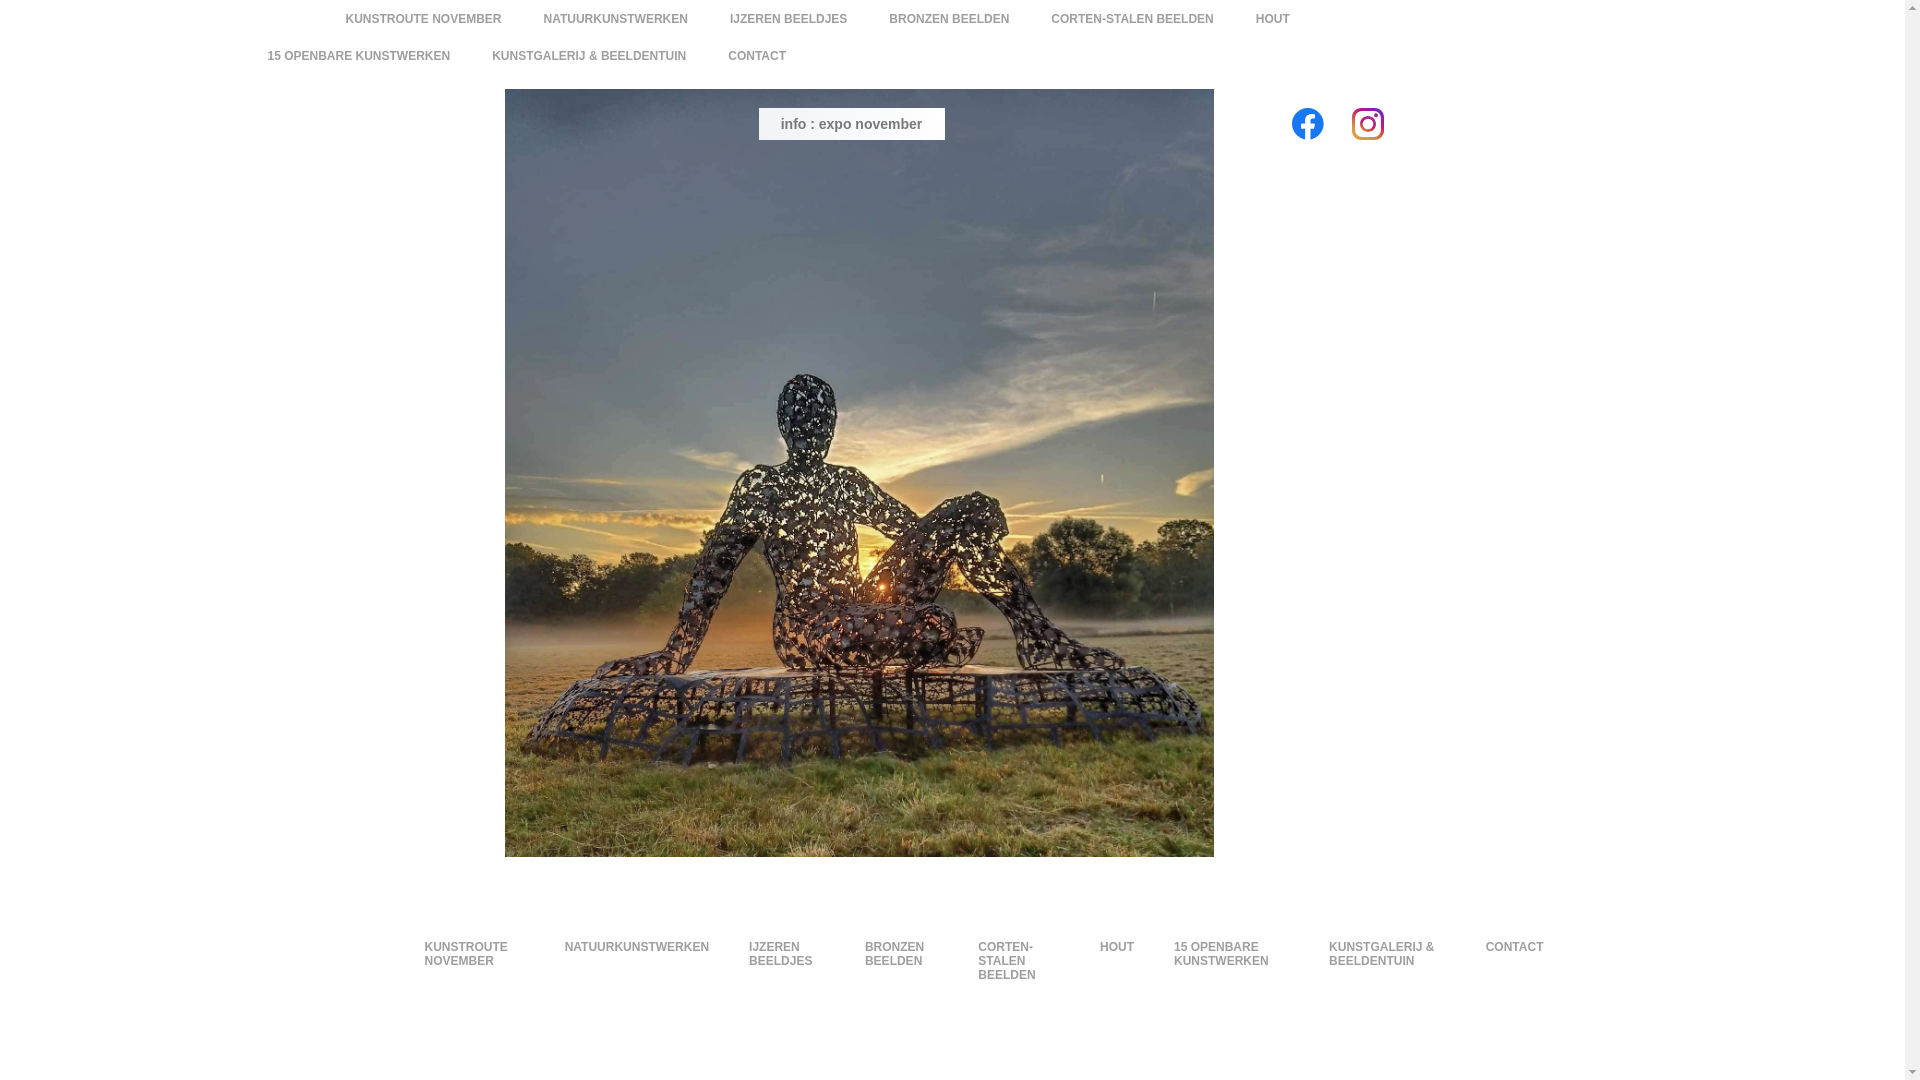  Describe the element at coordinates (1132, 18) in the screenshot. I see `CORTEN-STALEN BEELDEN` at that location.